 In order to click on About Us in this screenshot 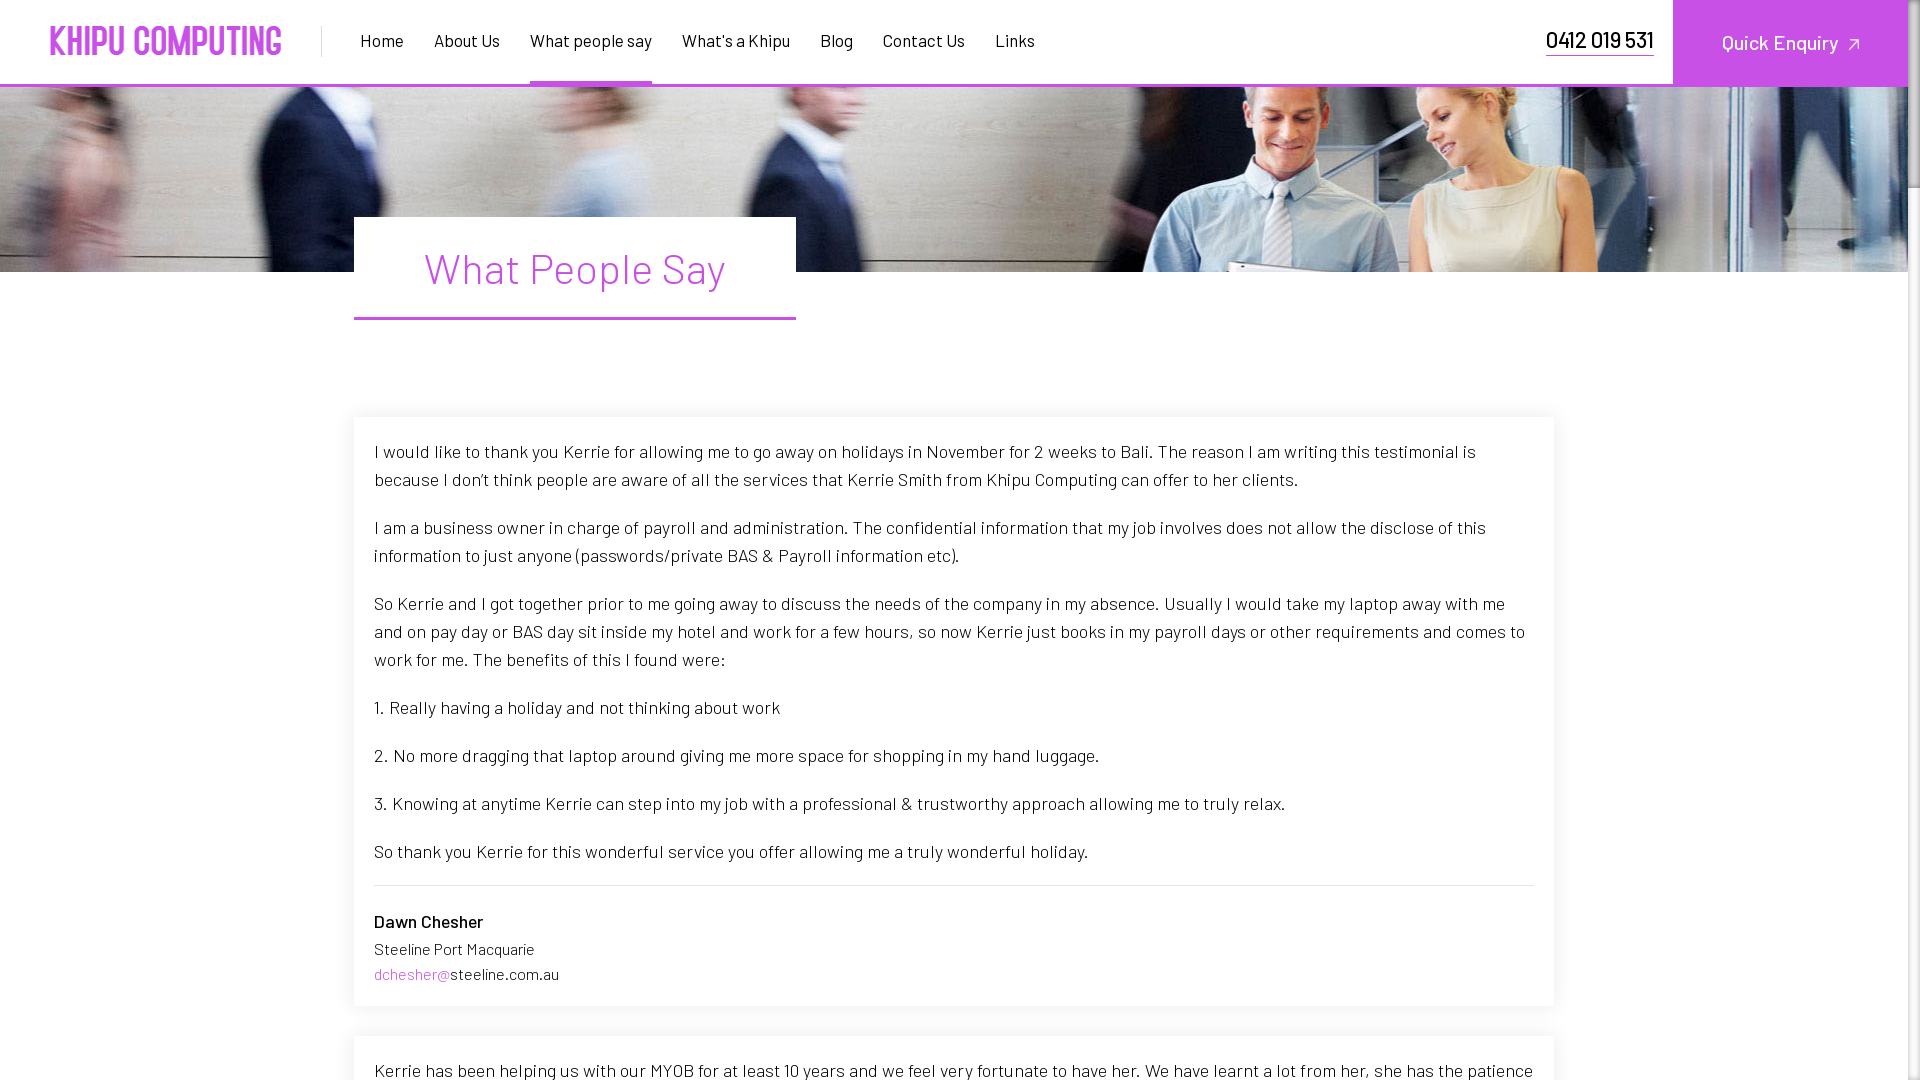, I will do `click(467, 40)`.